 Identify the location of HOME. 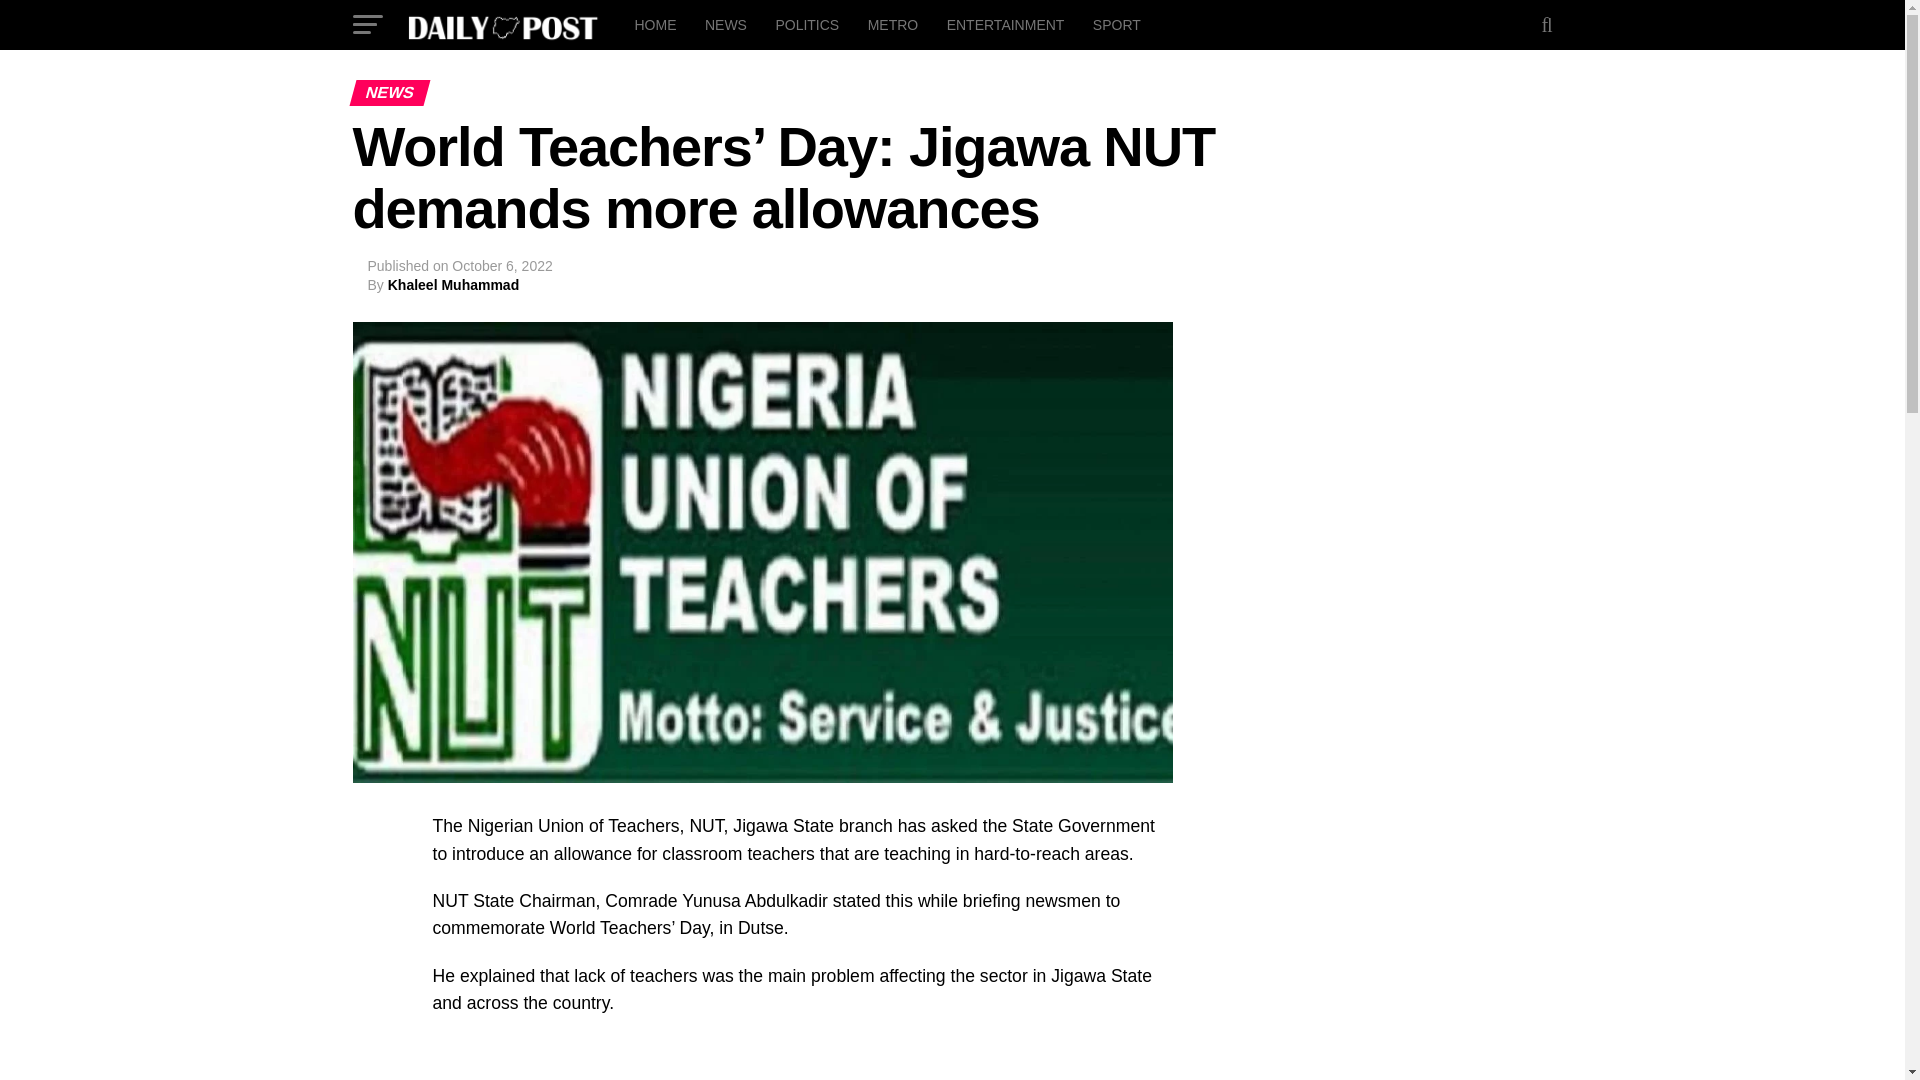
(654, 24).